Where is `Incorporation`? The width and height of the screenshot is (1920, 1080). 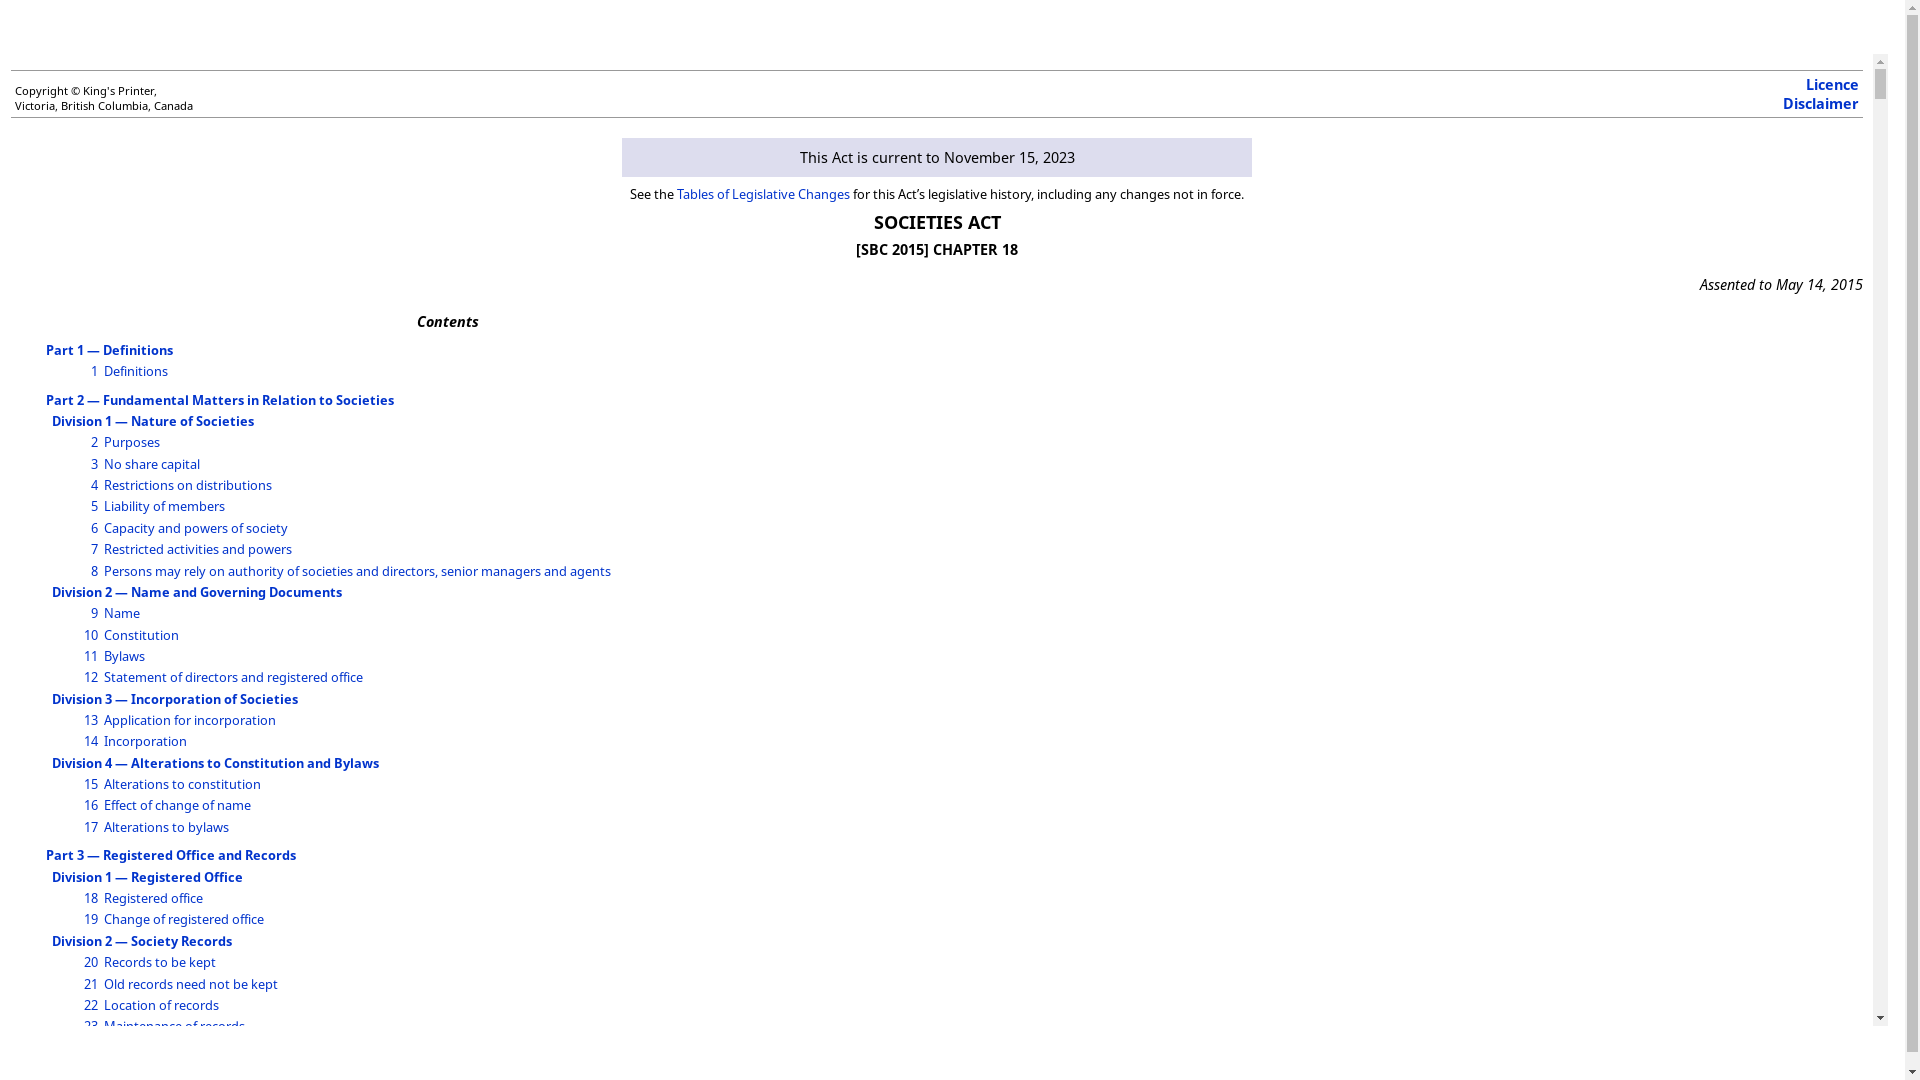
Incorporation is located at coordinates (146, 741).